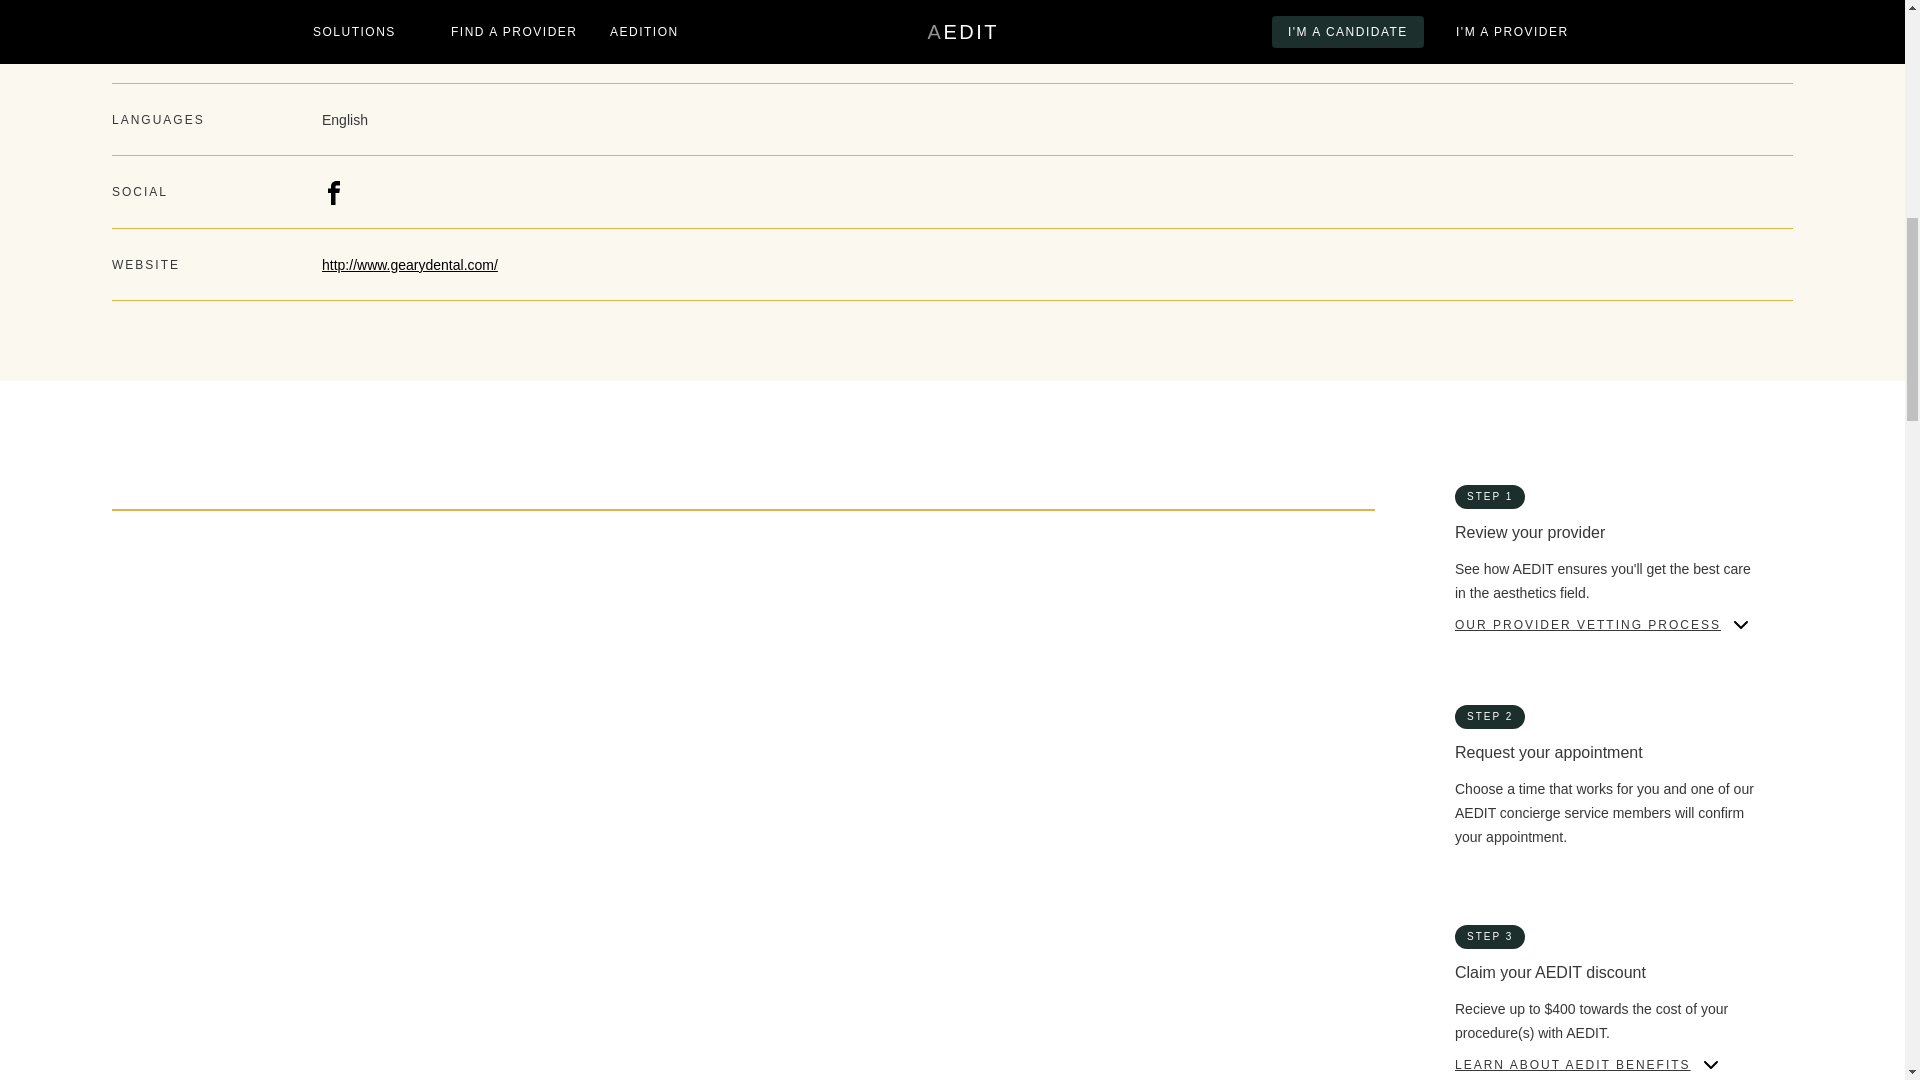  Describe the element at coordinates (600, 579) in the screenshot. I see `CHIPPED TEETH` at that location.